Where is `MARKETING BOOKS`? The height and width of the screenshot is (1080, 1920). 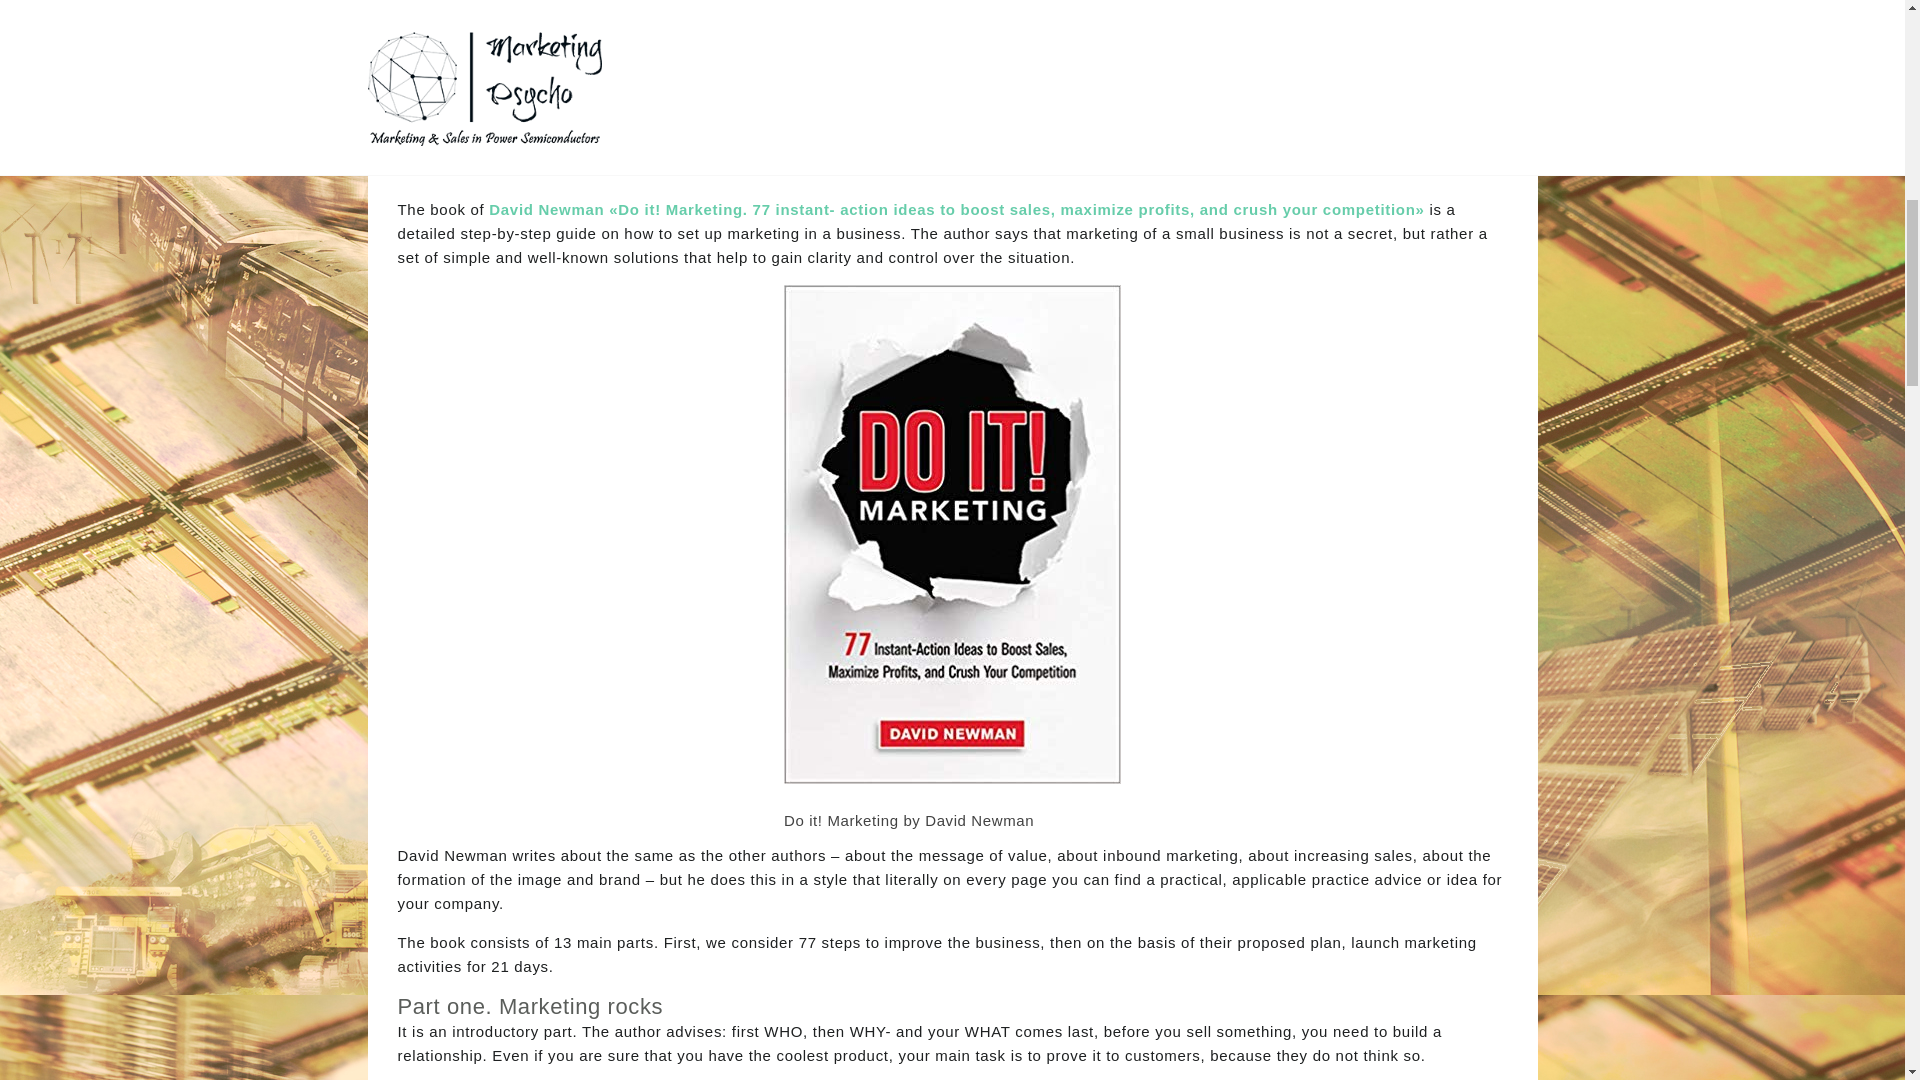
MARKETING BOOKS is located at coordinates (952, 29).